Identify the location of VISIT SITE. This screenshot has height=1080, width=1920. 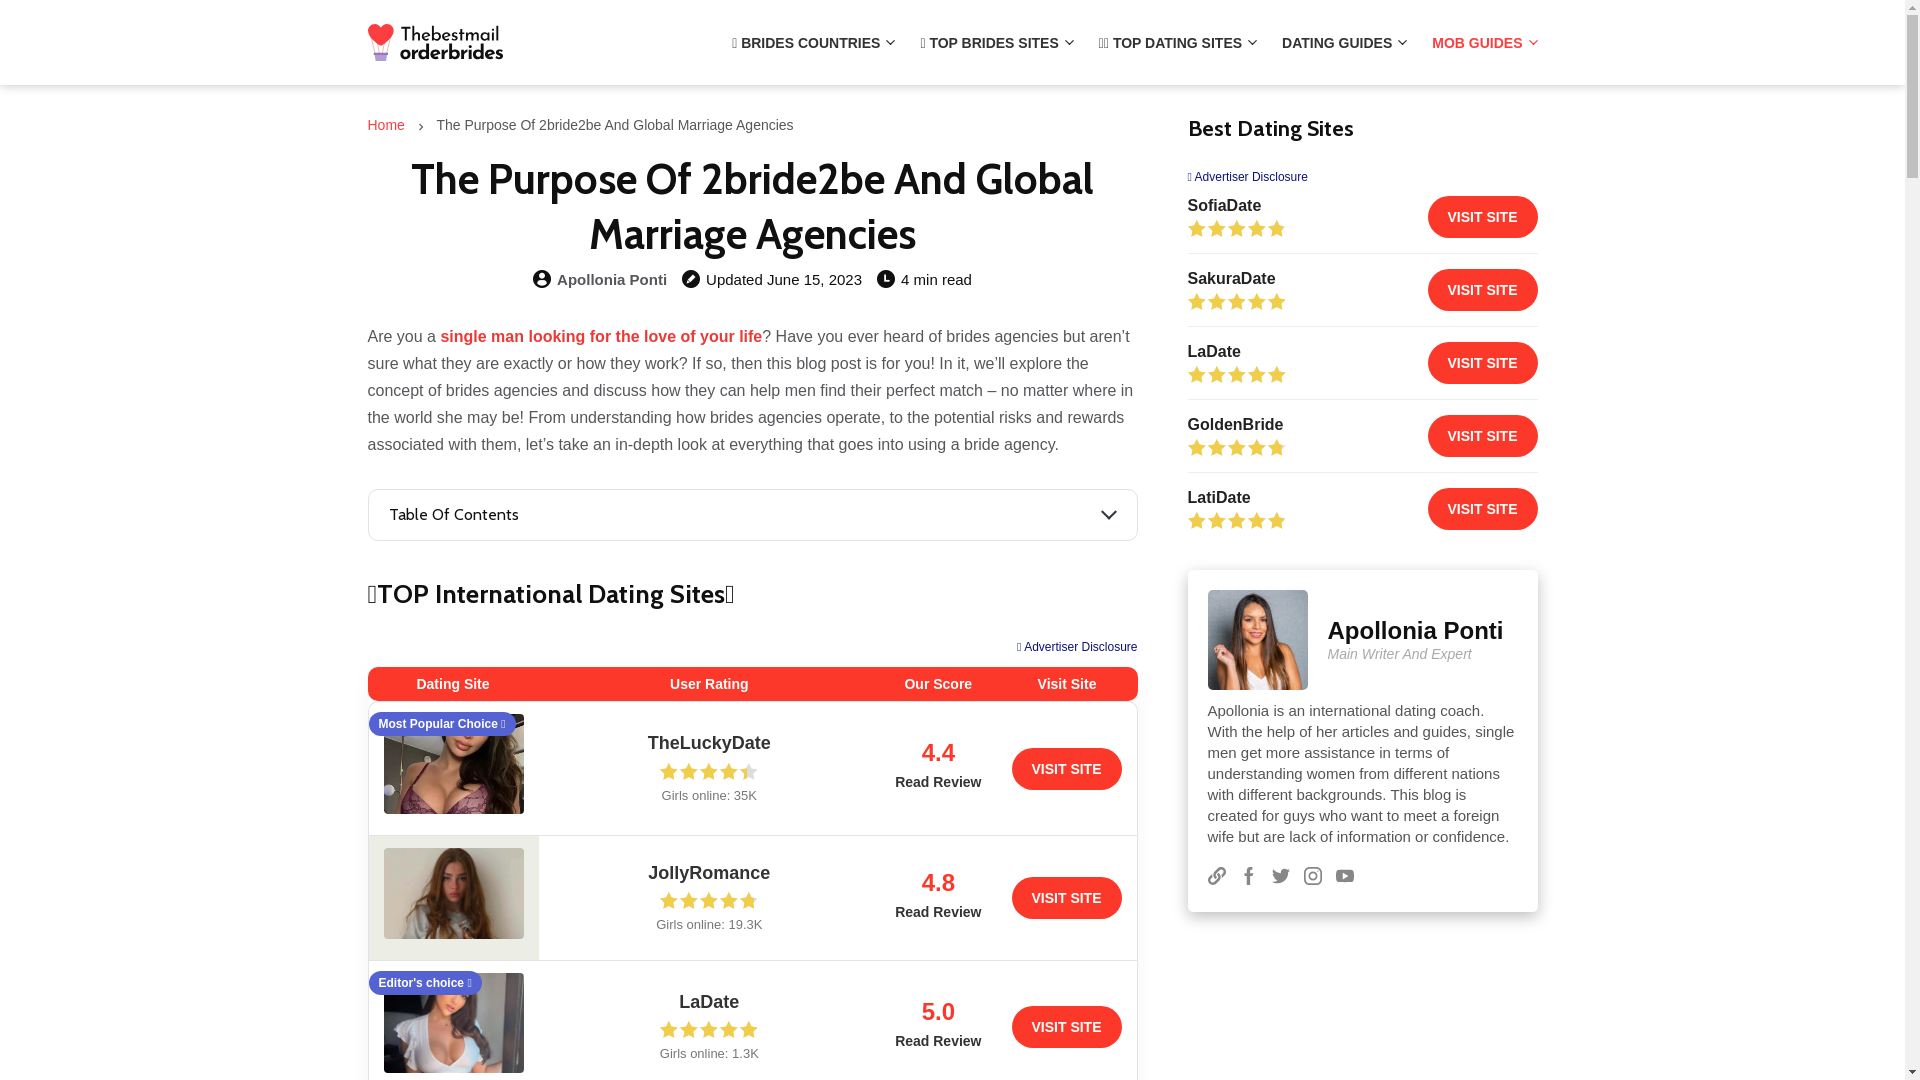
(1067, 898).